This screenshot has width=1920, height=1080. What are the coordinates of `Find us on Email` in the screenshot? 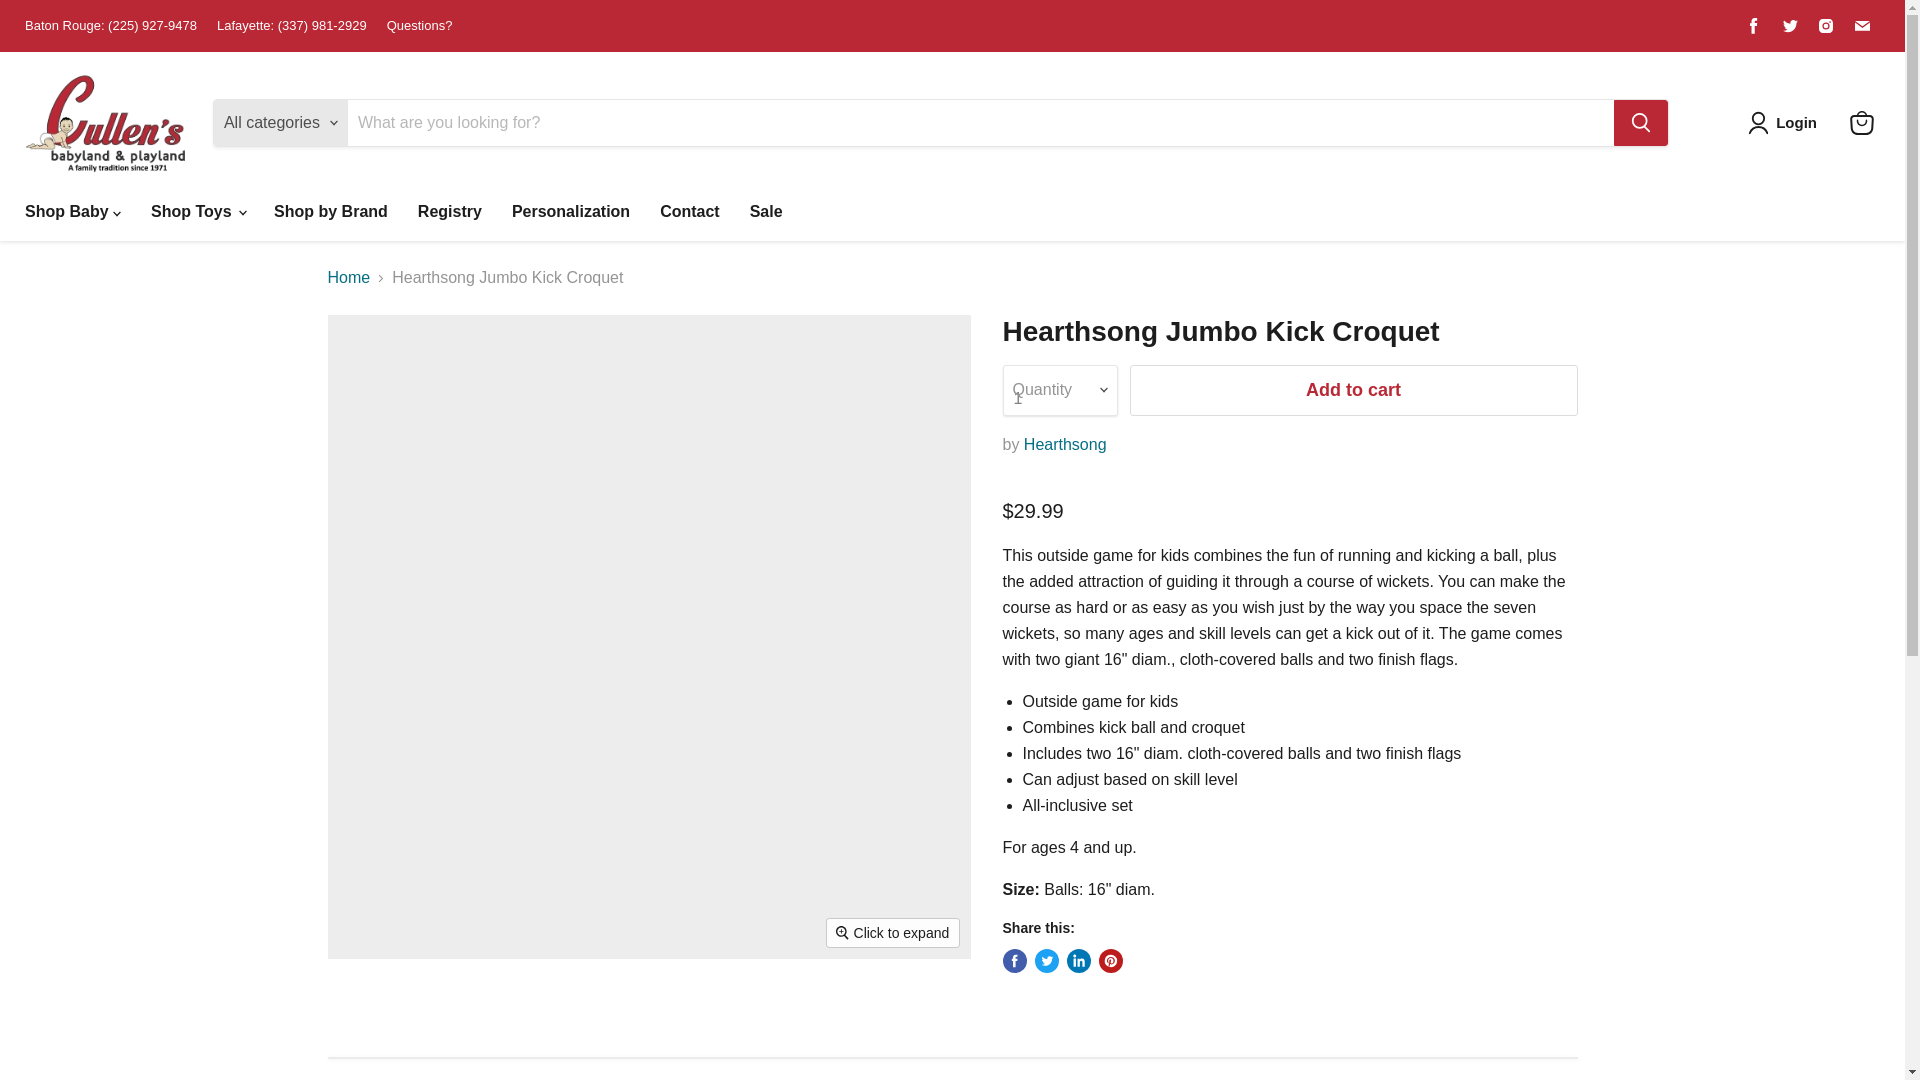 It's located at (1861, 25).